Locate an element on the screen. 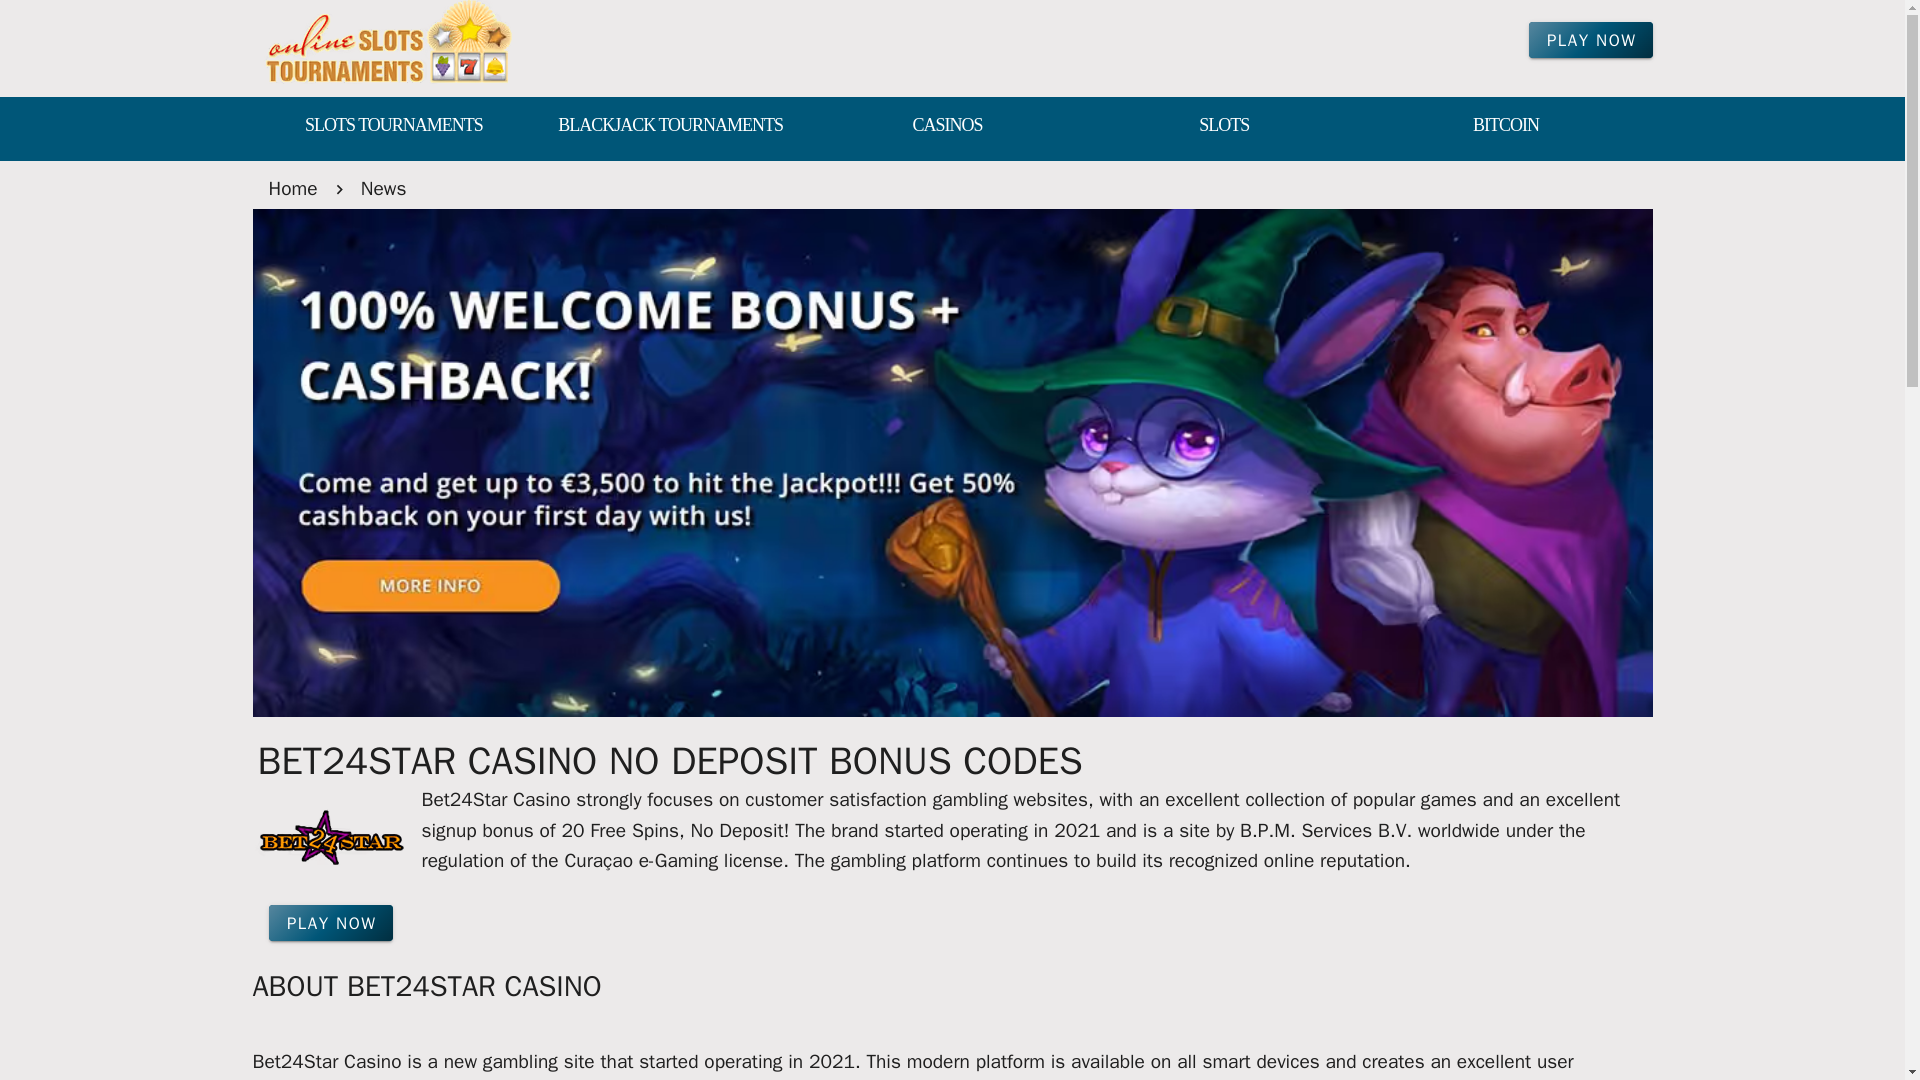 This screenshot has height=1080, width=1920. BLACKJACK TOURNAMENTS is located at coordinates (670, 126).